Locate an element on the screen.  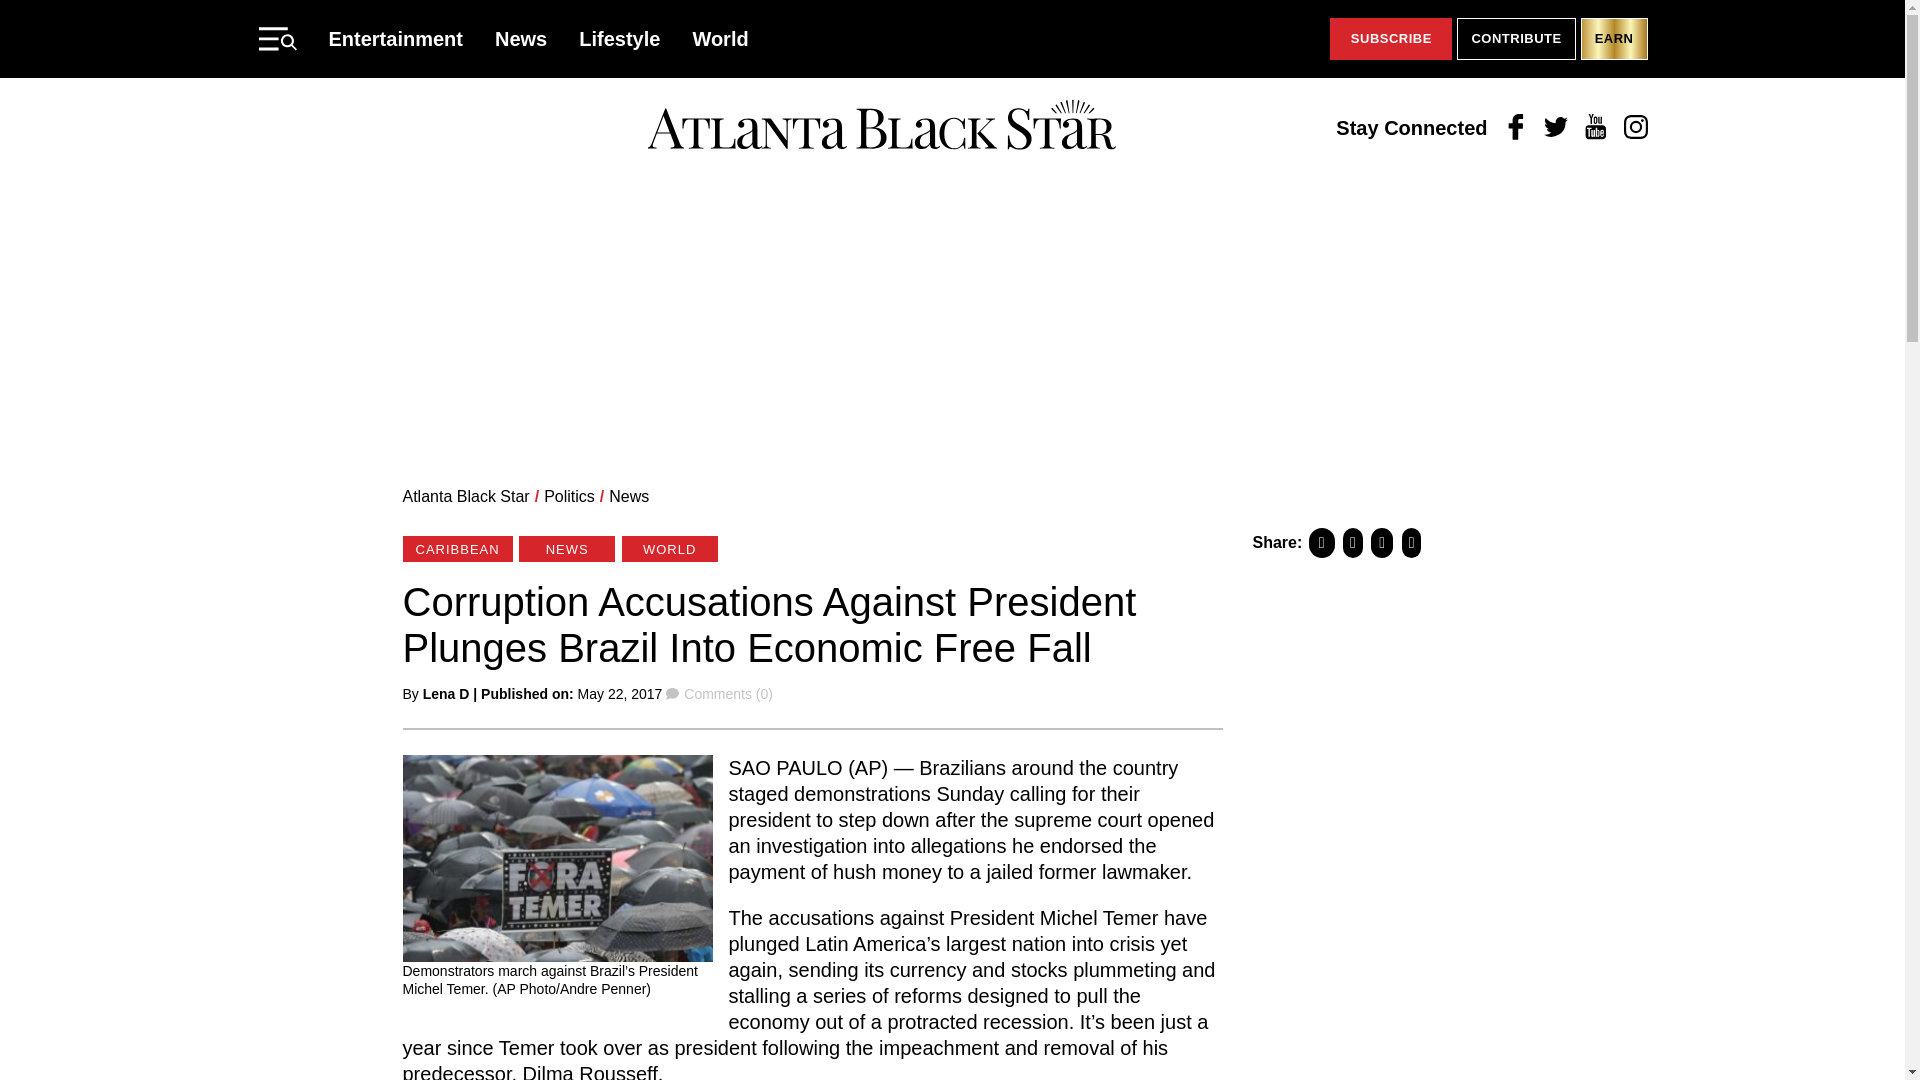
Entertainment is located at coordinates (395, 38).